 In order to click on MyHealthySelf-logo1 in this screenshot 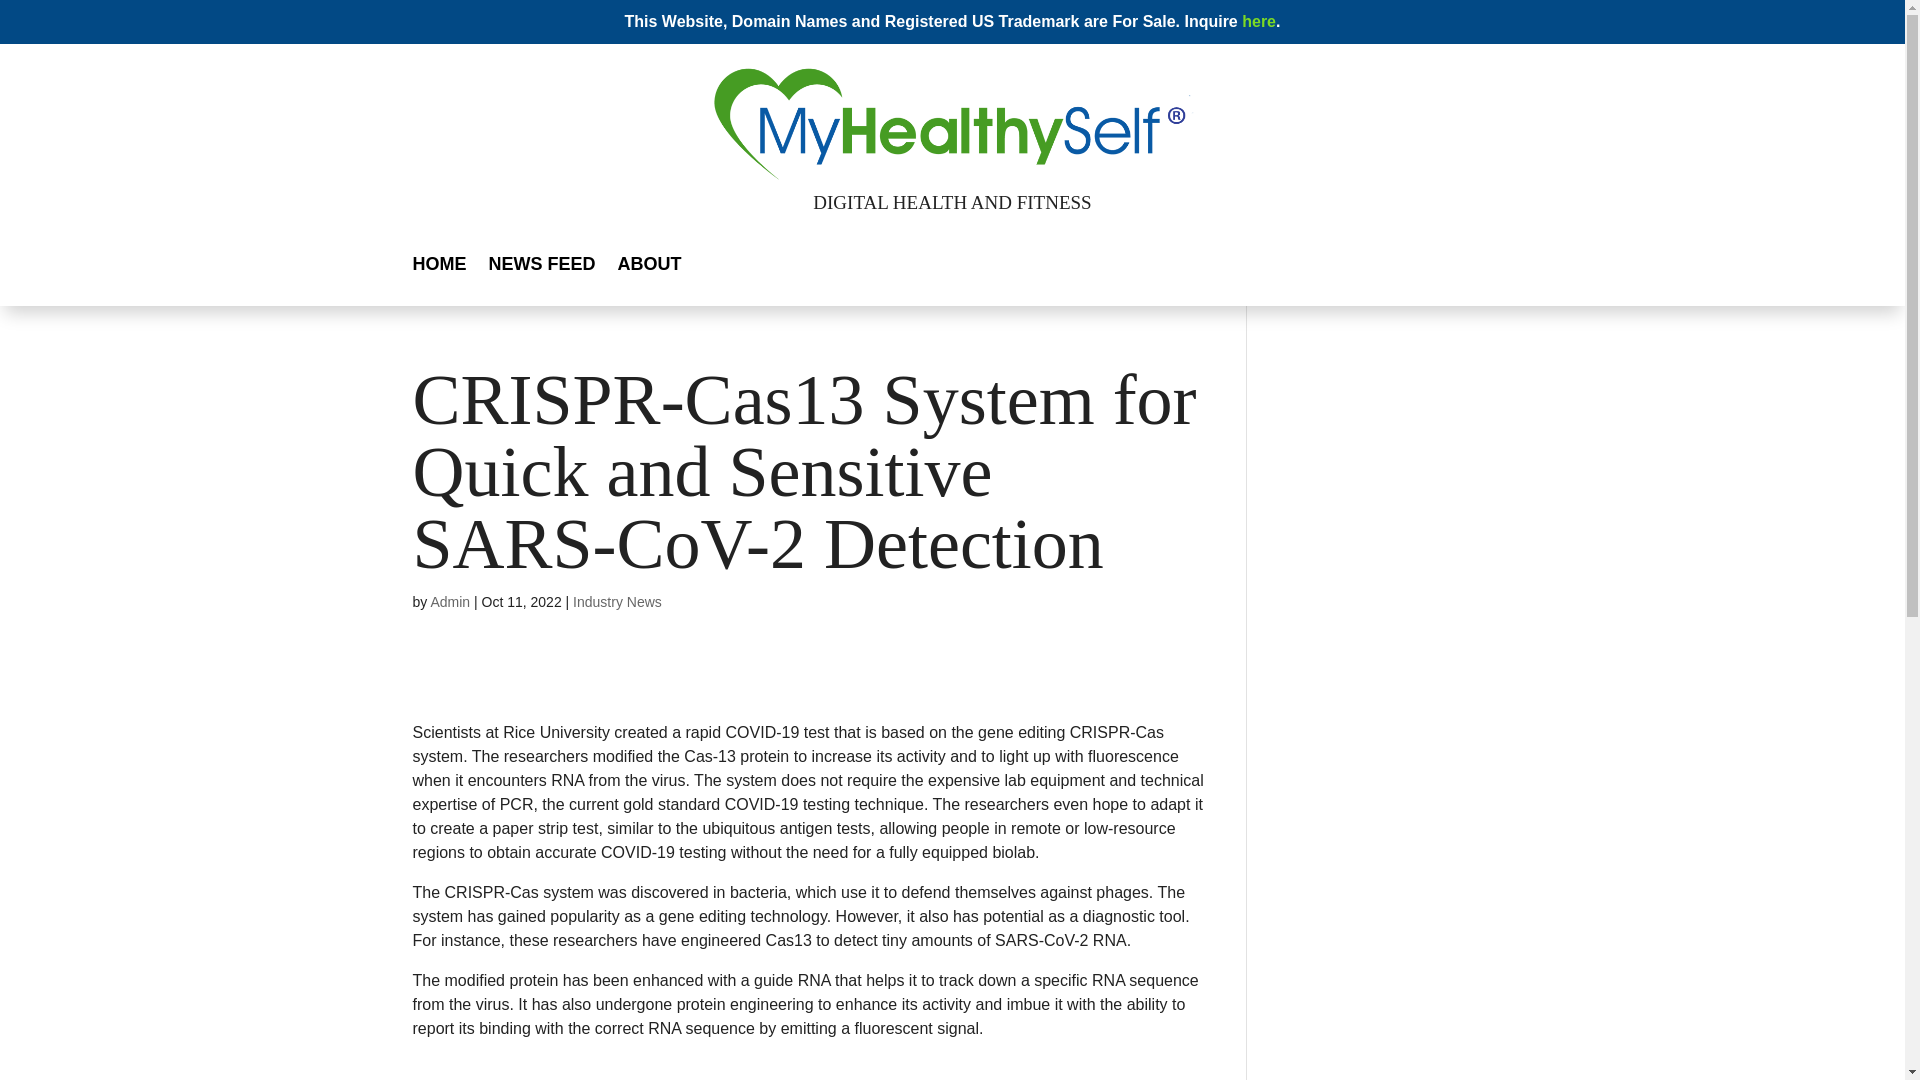, I will do `click(884, 104)`.